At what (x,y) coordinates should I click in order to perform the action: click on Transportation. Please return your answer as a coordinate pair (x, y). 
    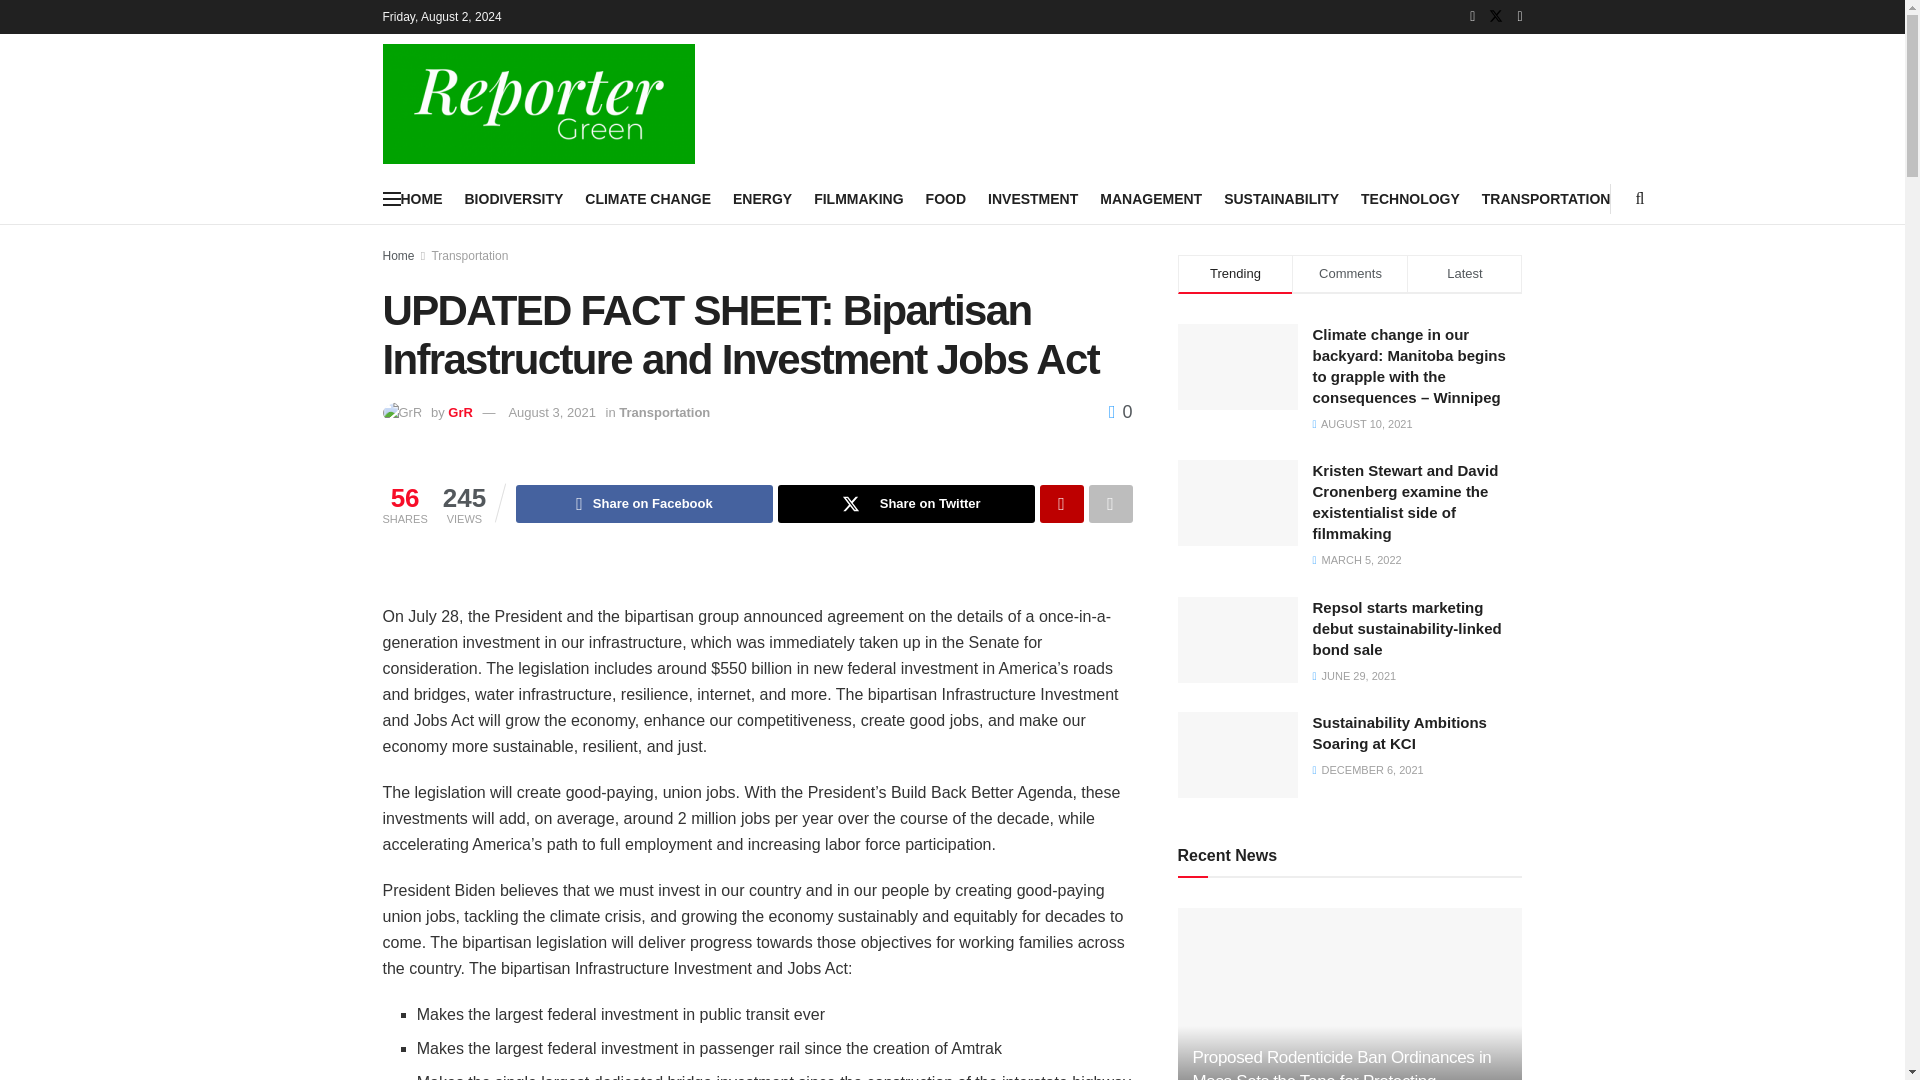
    Looking at the image, I should click on (469, 256).